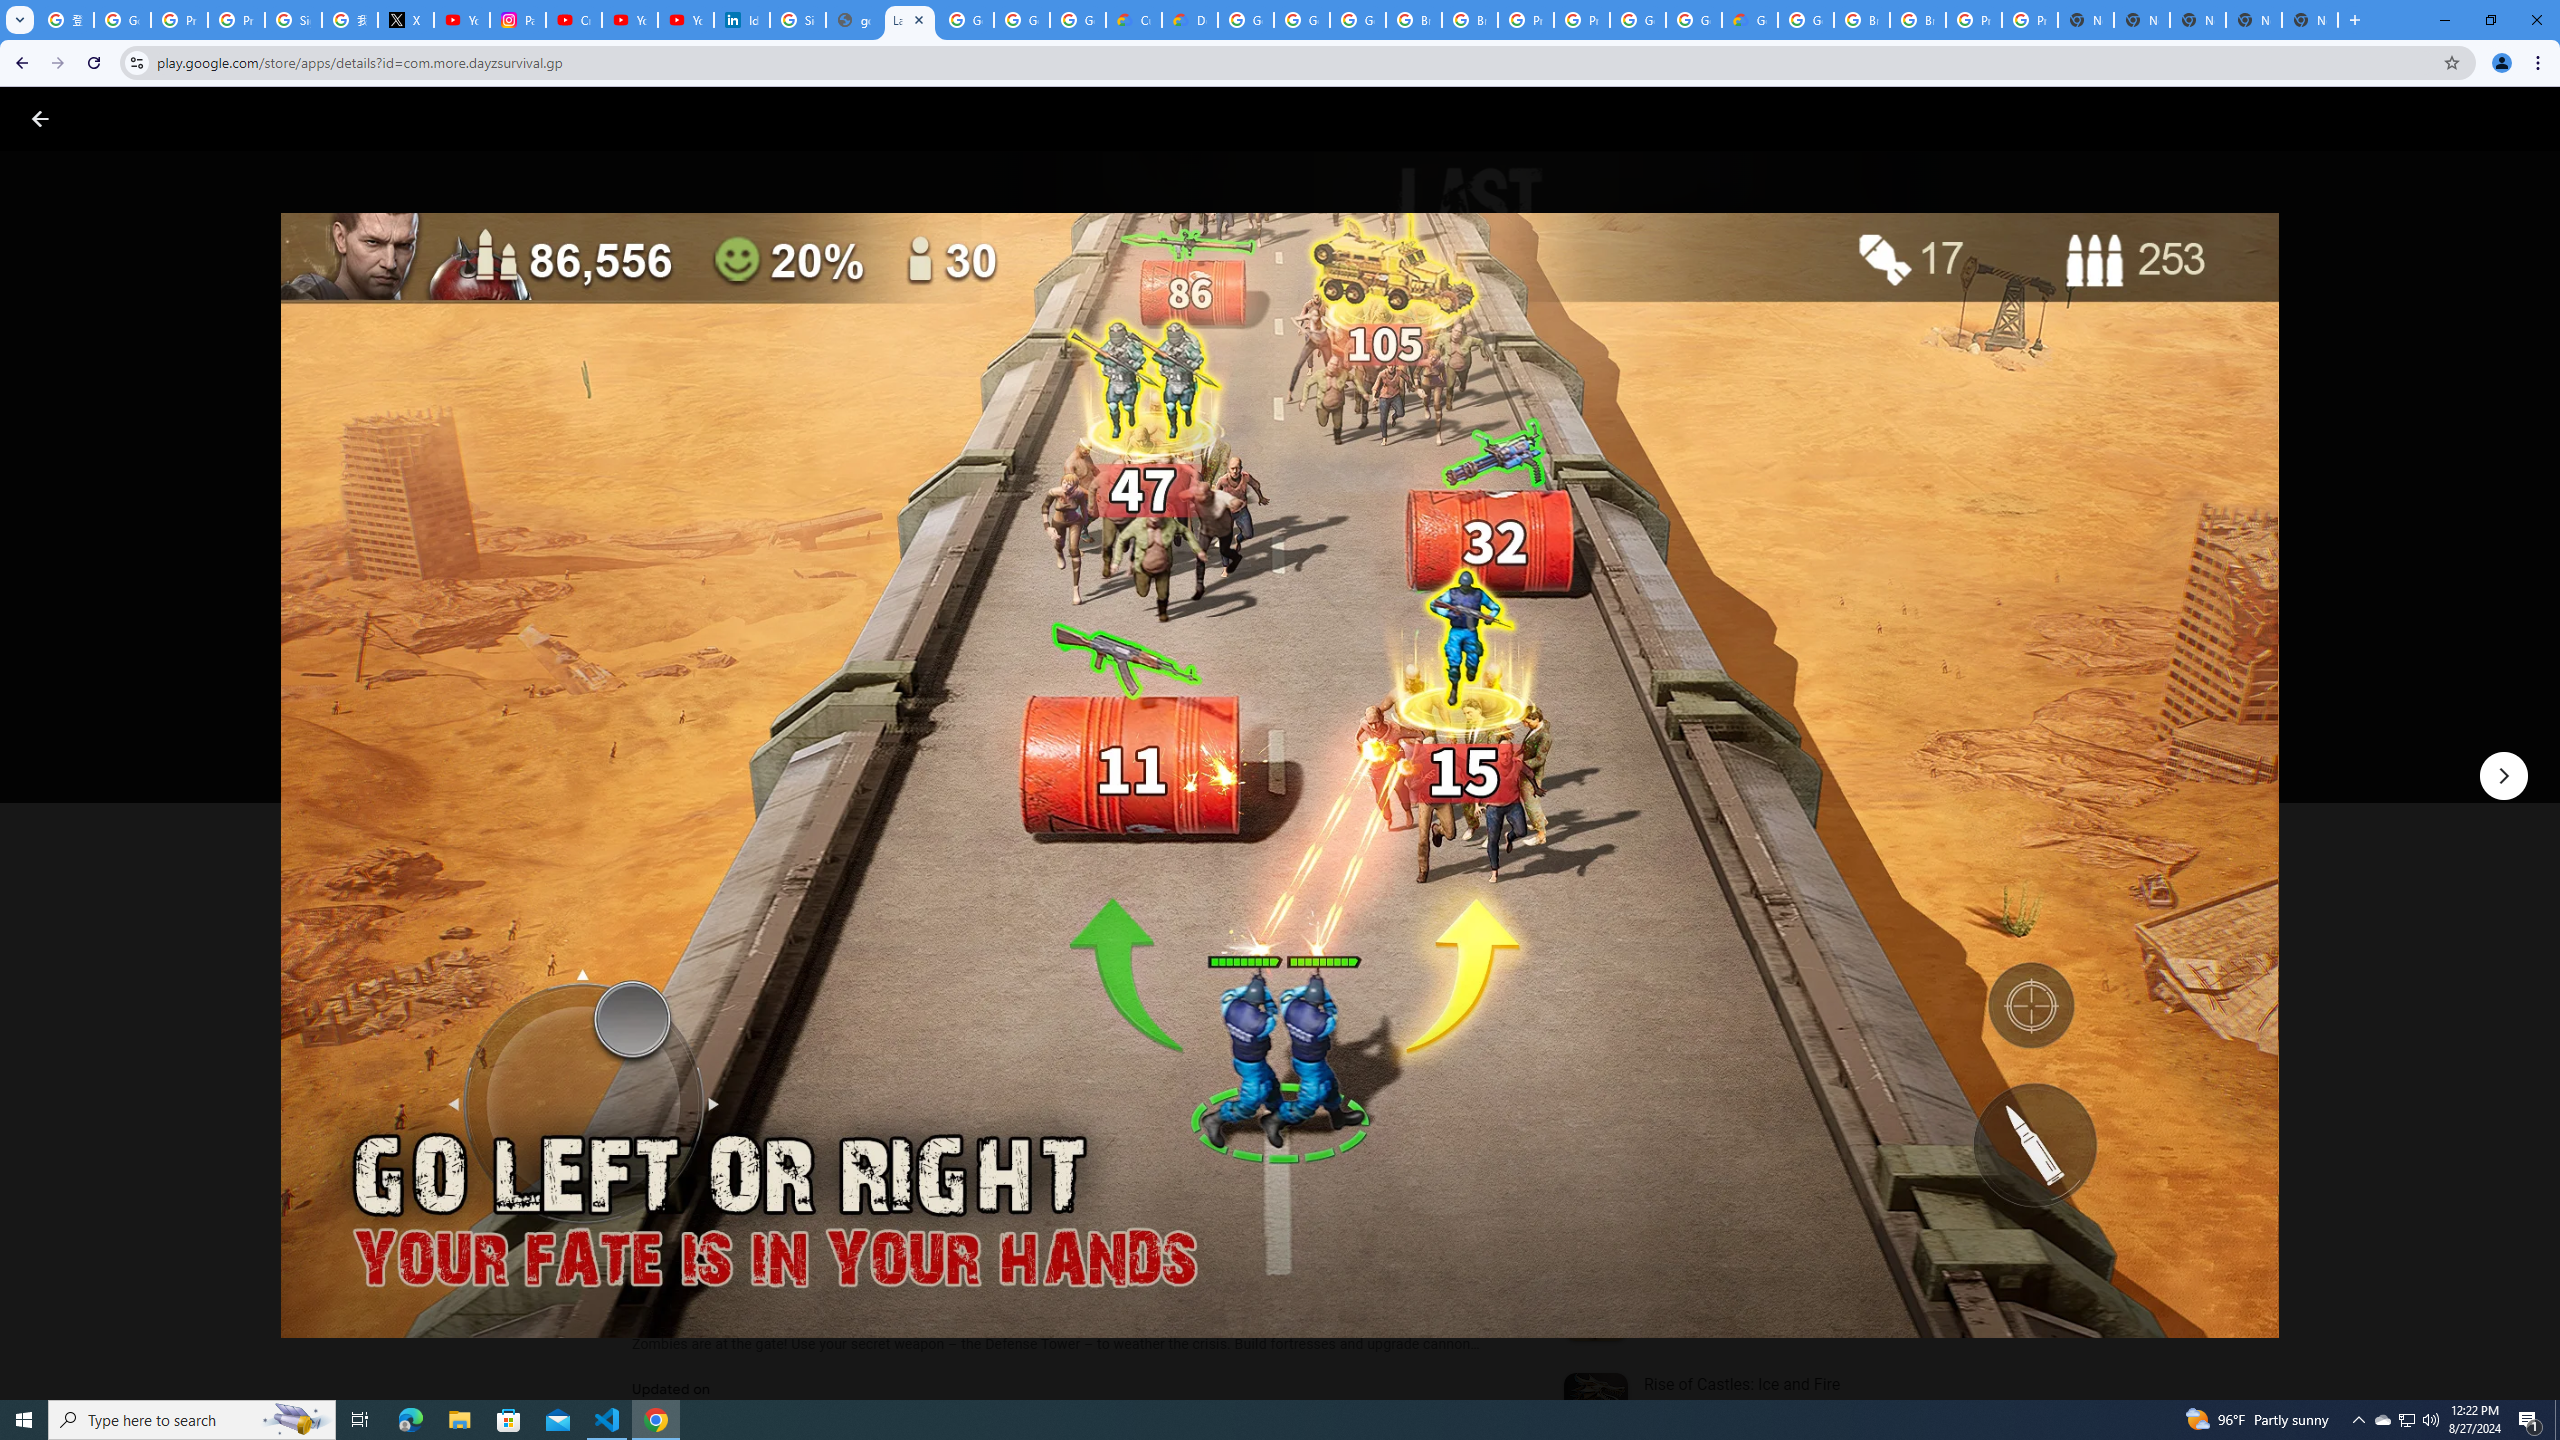  I want to click on See more information on Similar games, so click(1736, 949).